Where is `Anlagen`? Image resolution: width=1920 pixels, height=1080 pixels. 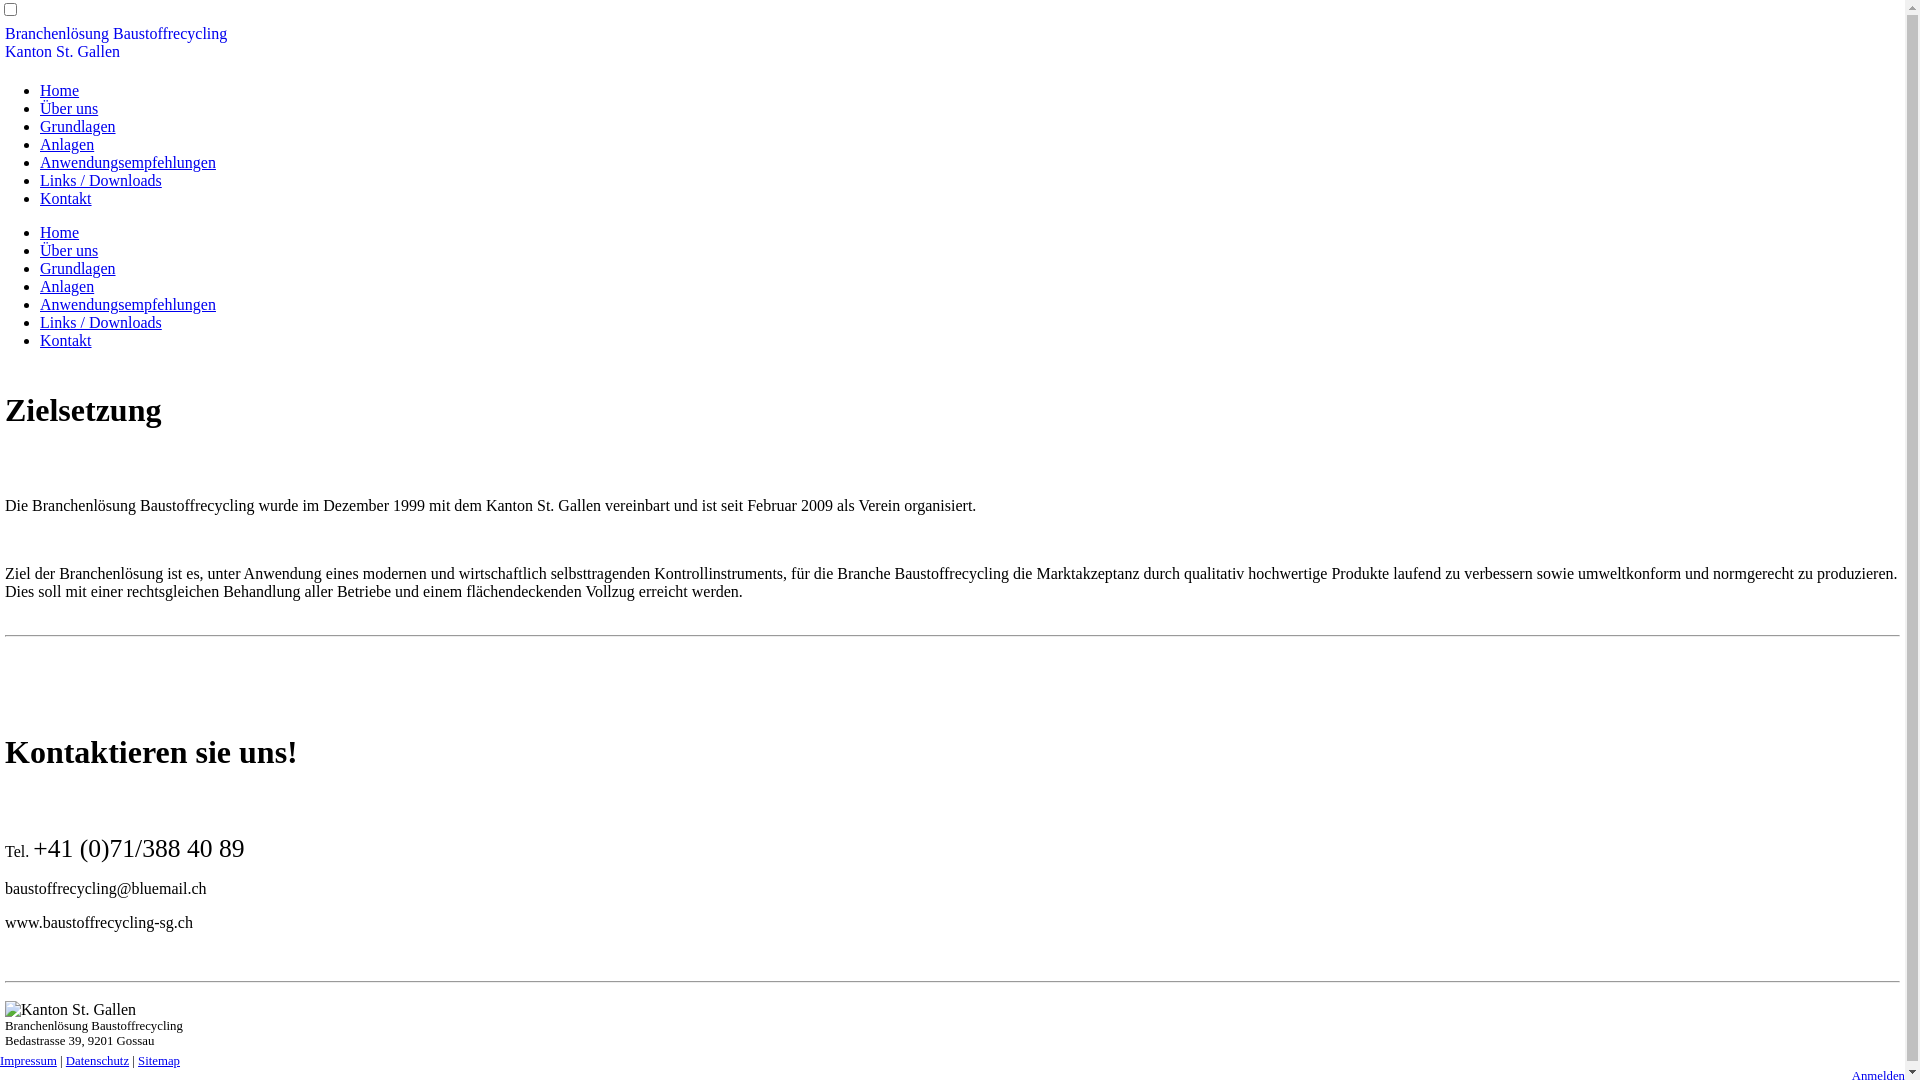
Anlagen is located at coordinates (67, 144).